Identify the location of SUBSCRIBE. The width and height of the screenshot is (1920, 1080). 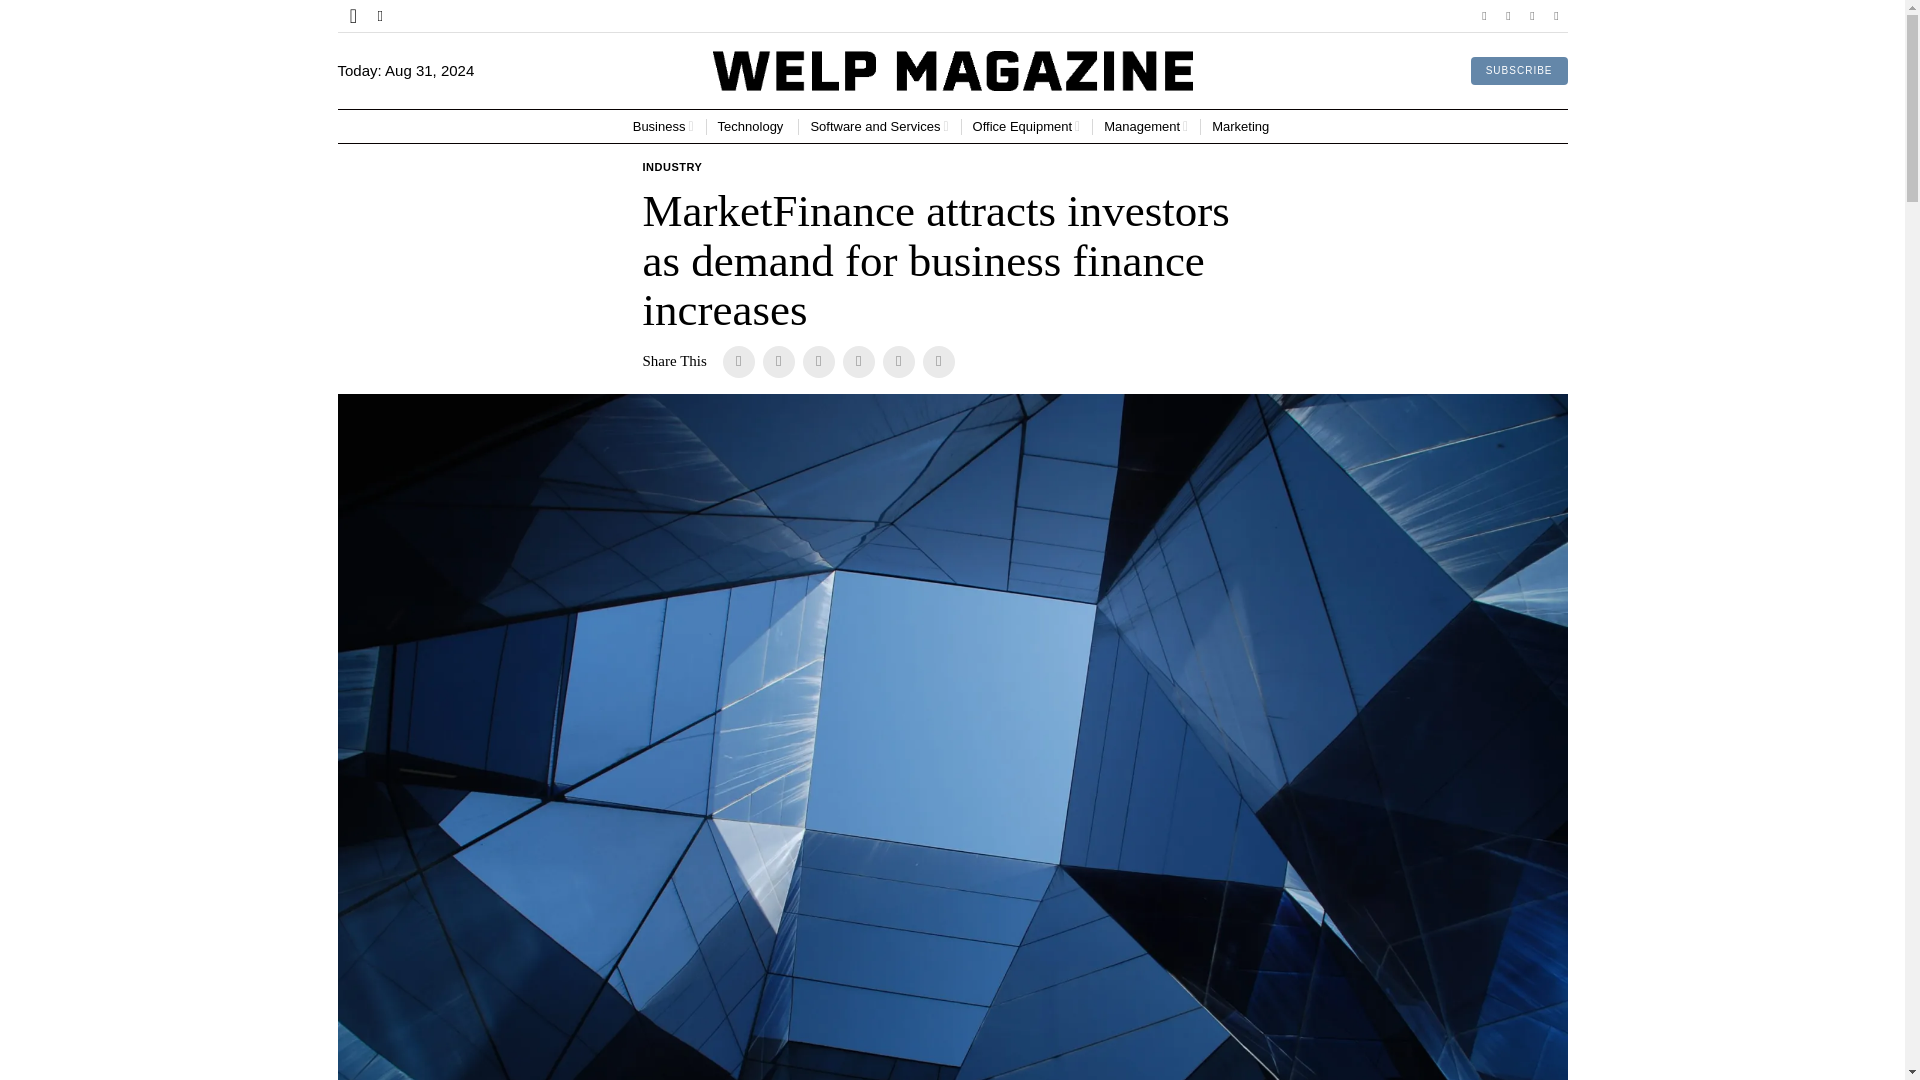
(1519, 71).